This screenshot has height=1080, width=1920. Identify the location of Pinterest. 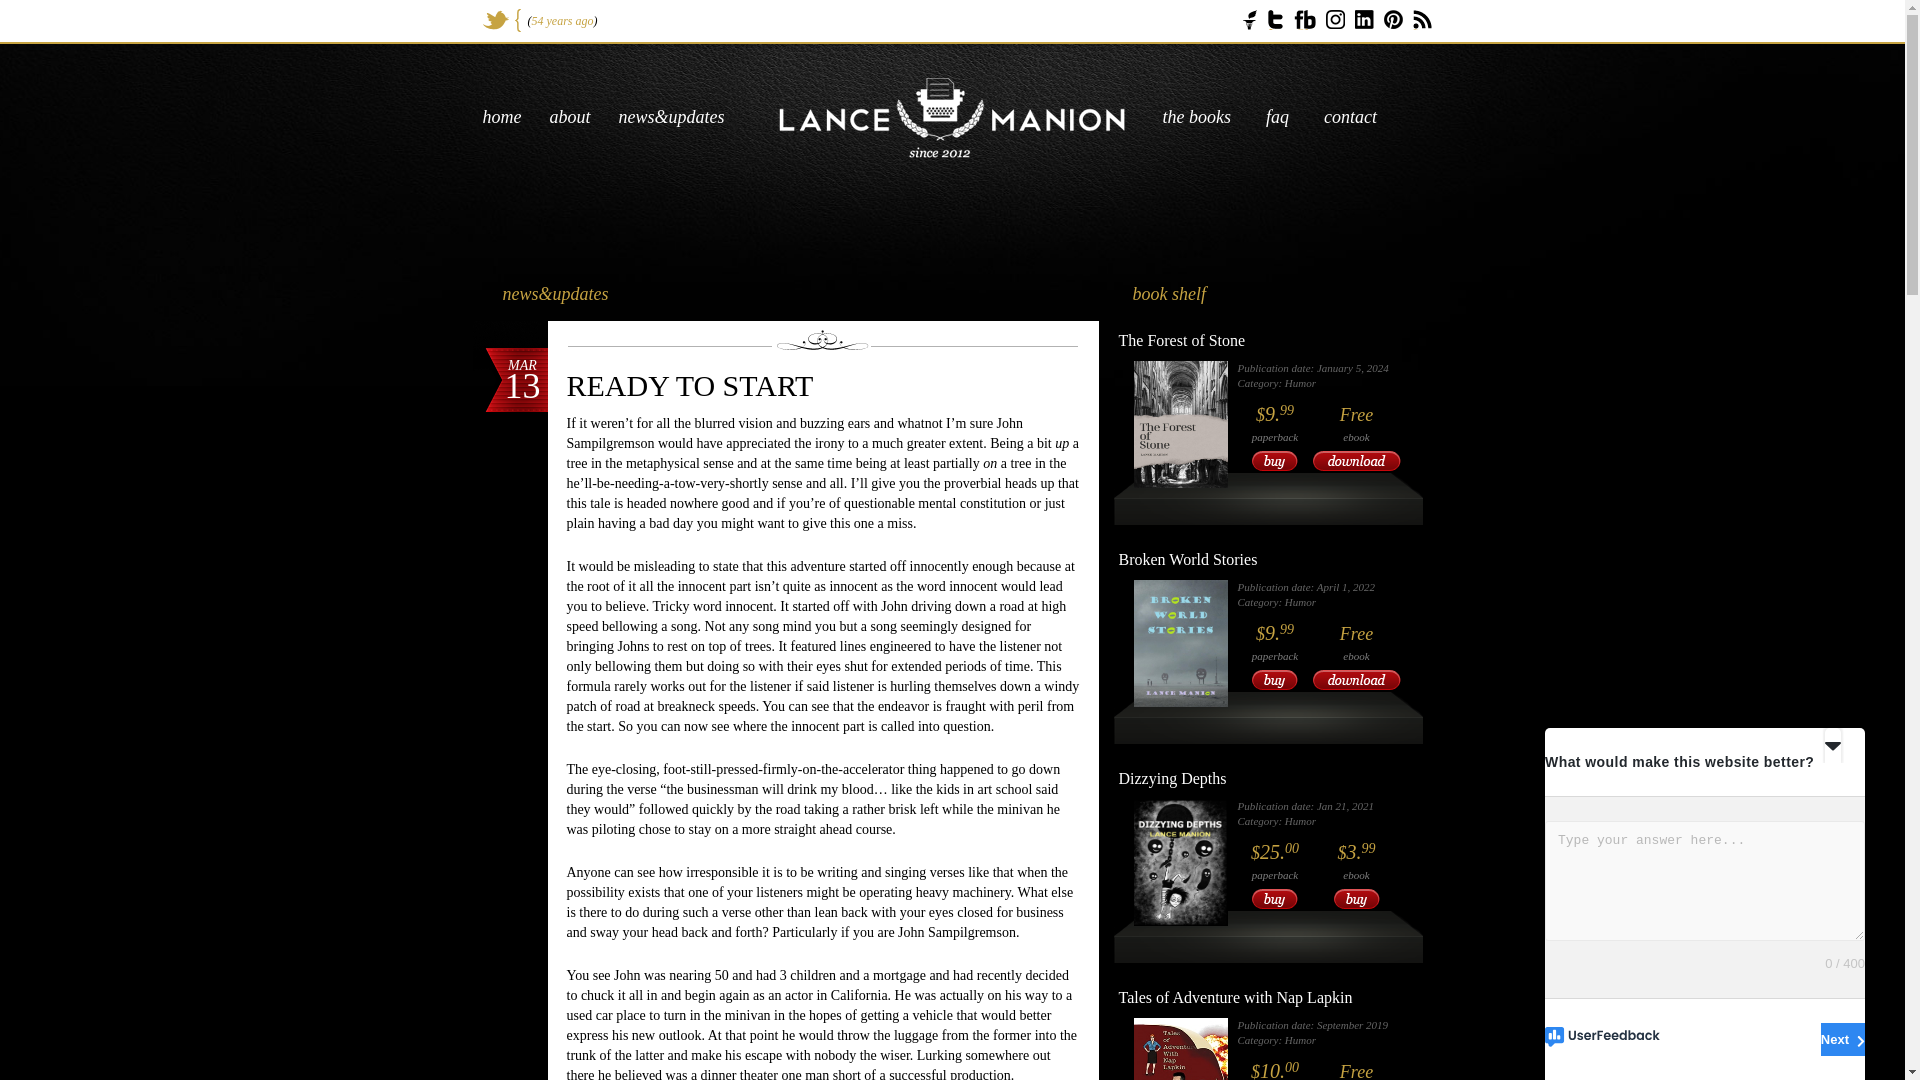
(1394, 19).